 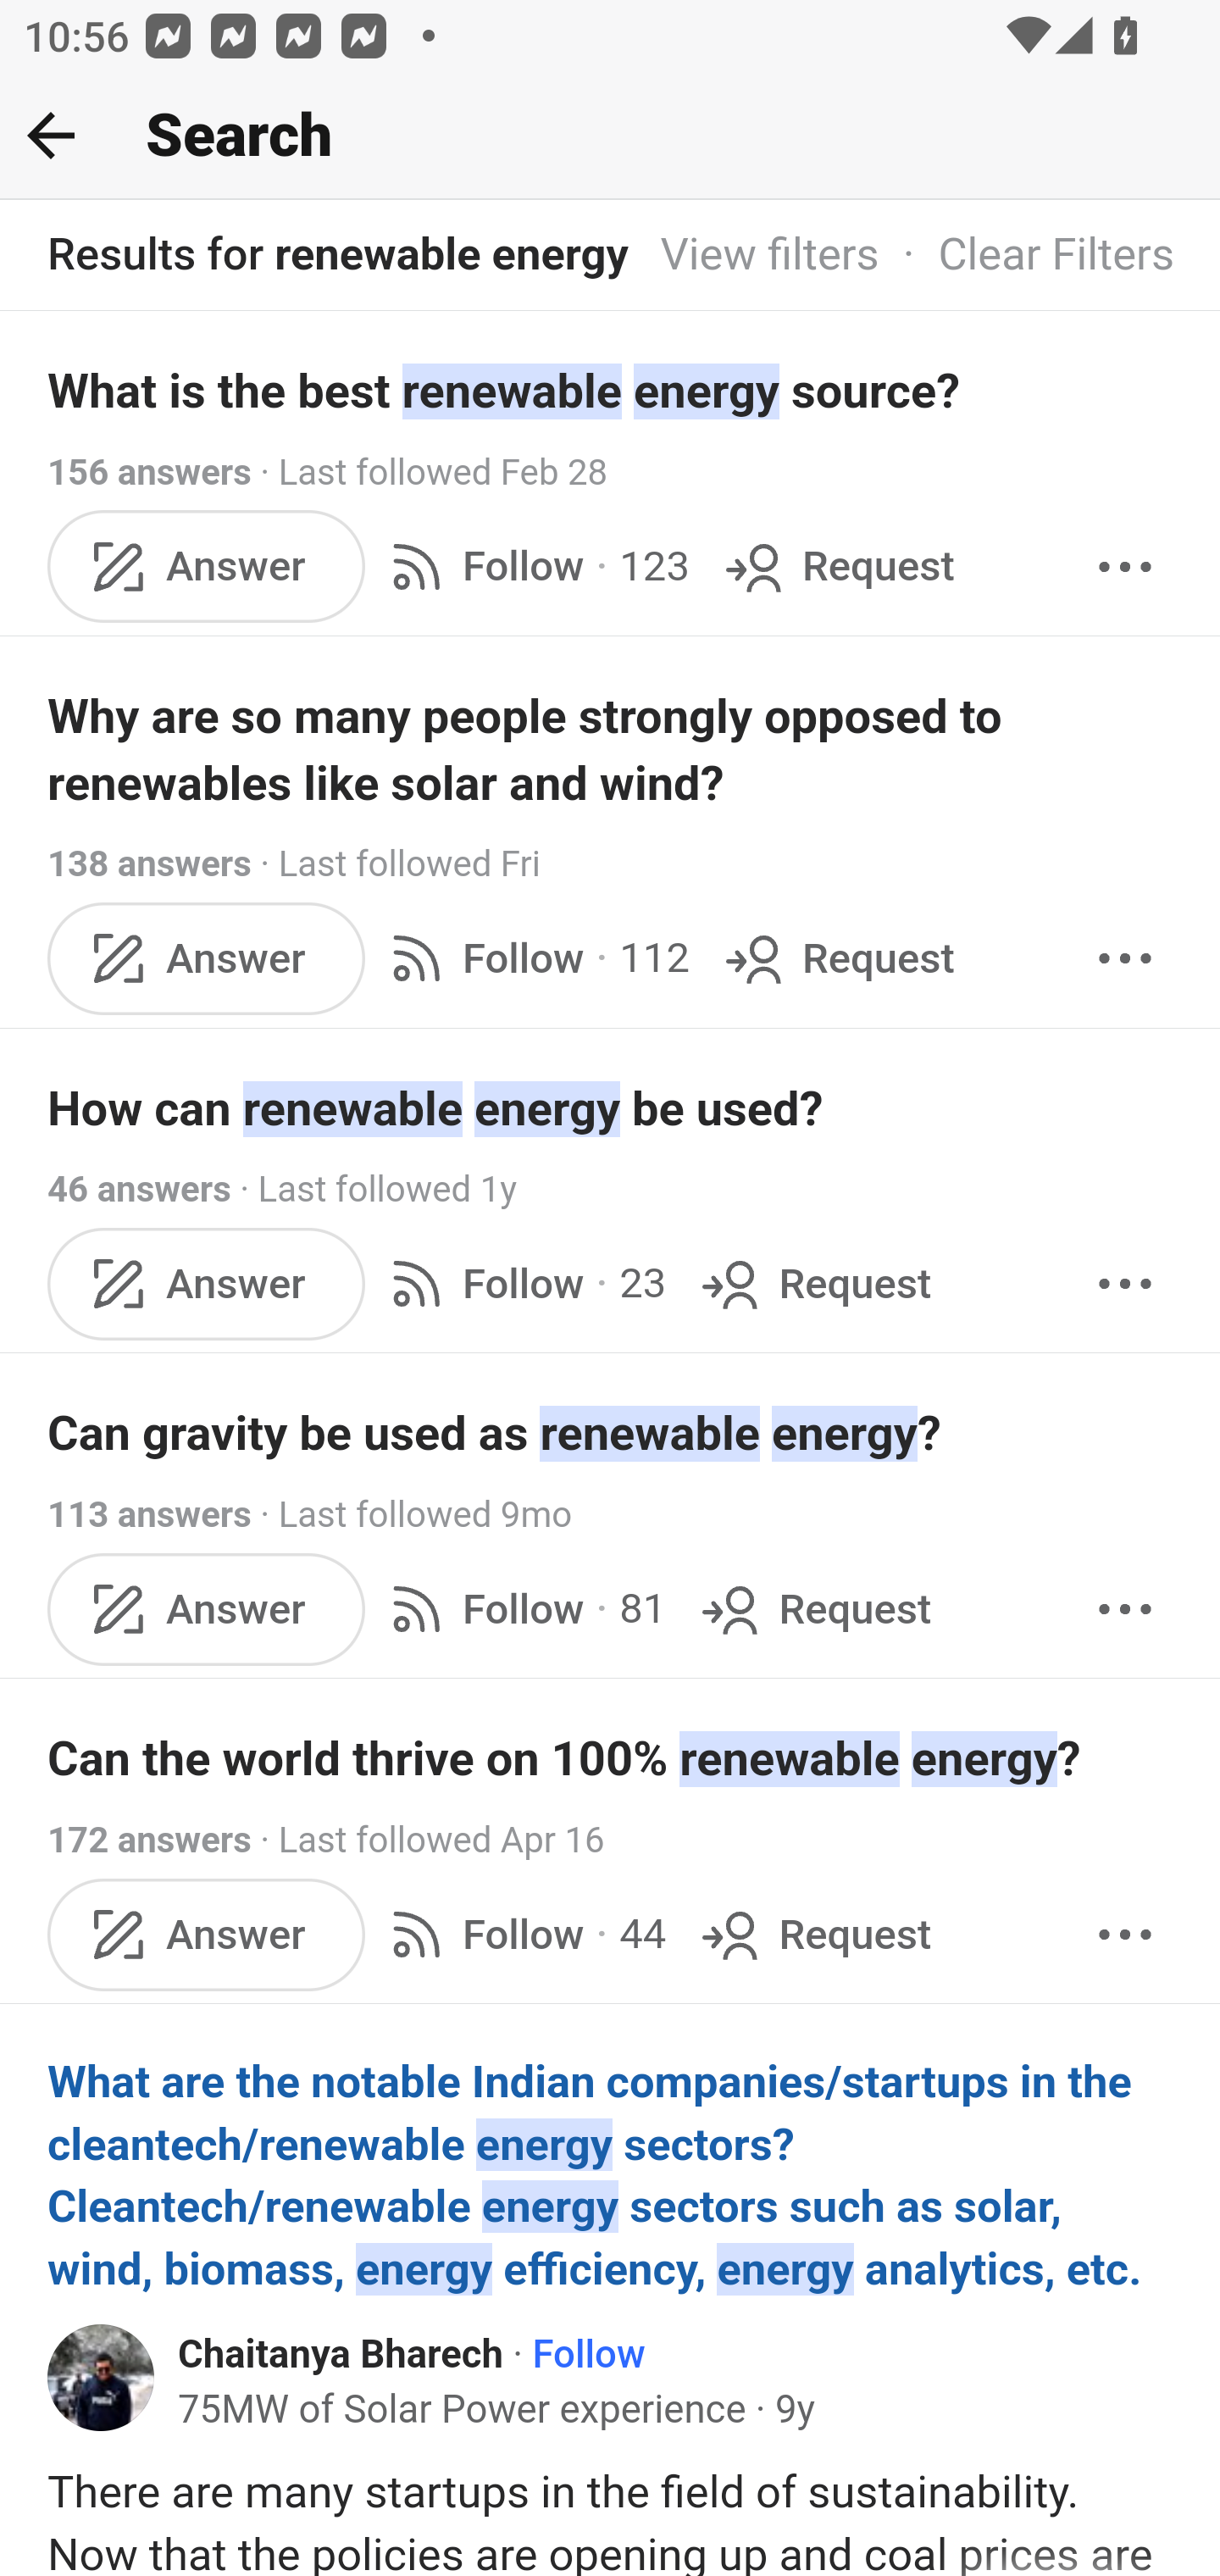 I want to click on 113 answers 113  answers, so click(x=149, y=1515).